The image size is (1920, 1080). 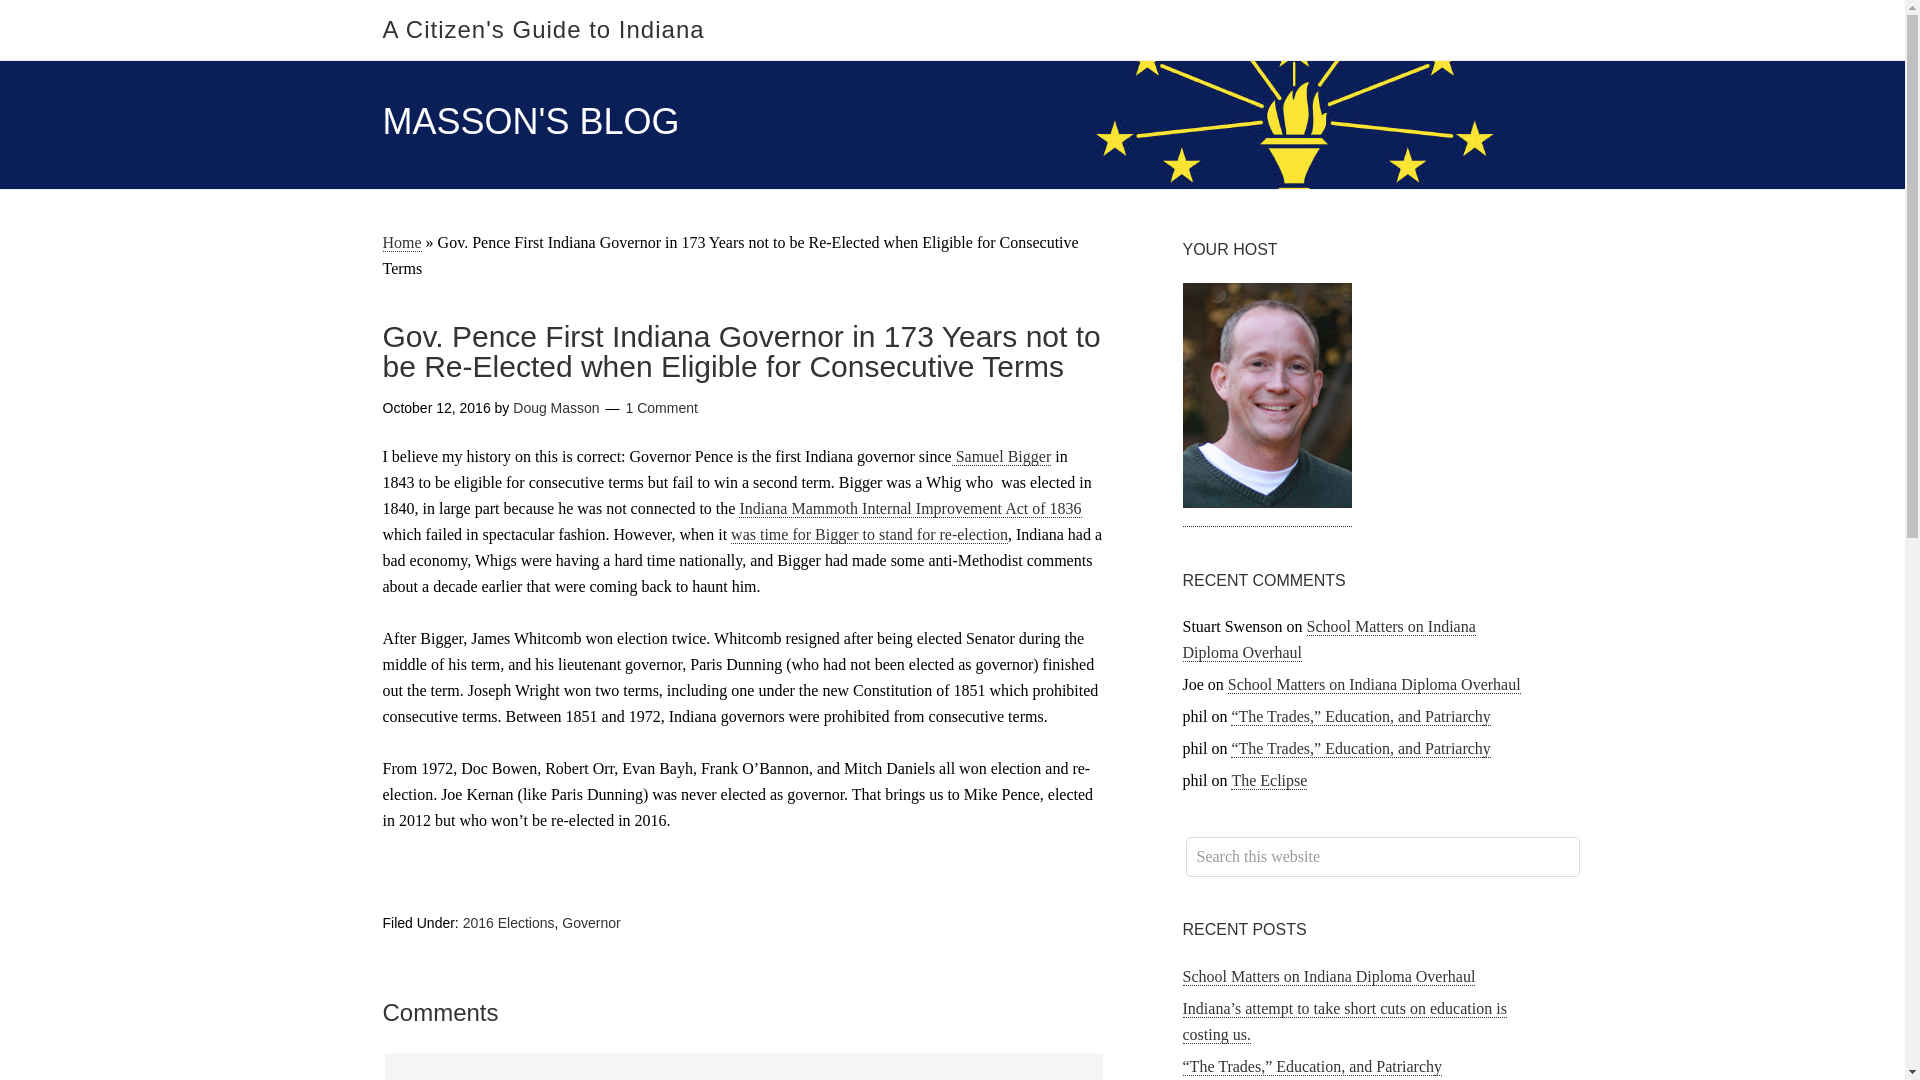 What do you see at coordinates (508, 922) in the screenshot?
I see `2016 Elections` at bounding box center [508, 922].